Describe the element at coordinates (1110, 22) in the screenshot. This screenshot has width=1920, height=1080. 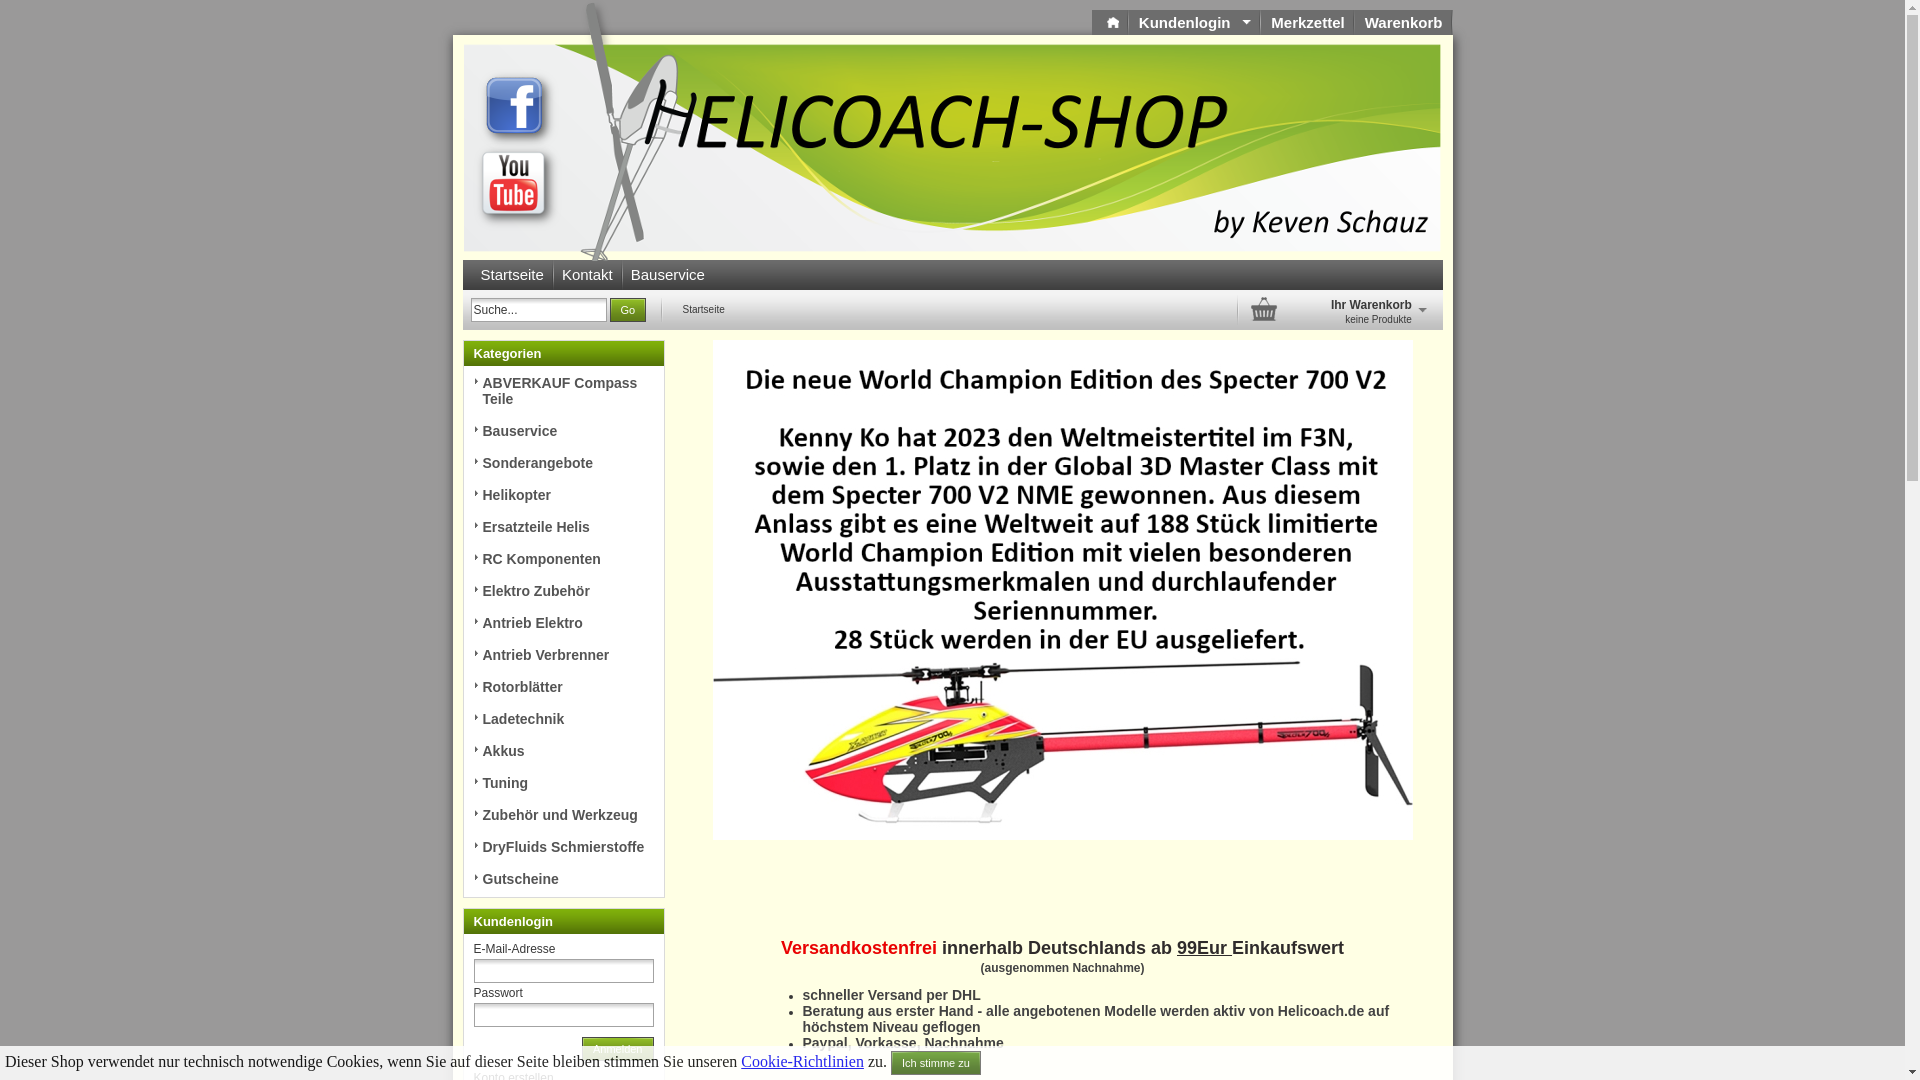
I see `    ` at that location.